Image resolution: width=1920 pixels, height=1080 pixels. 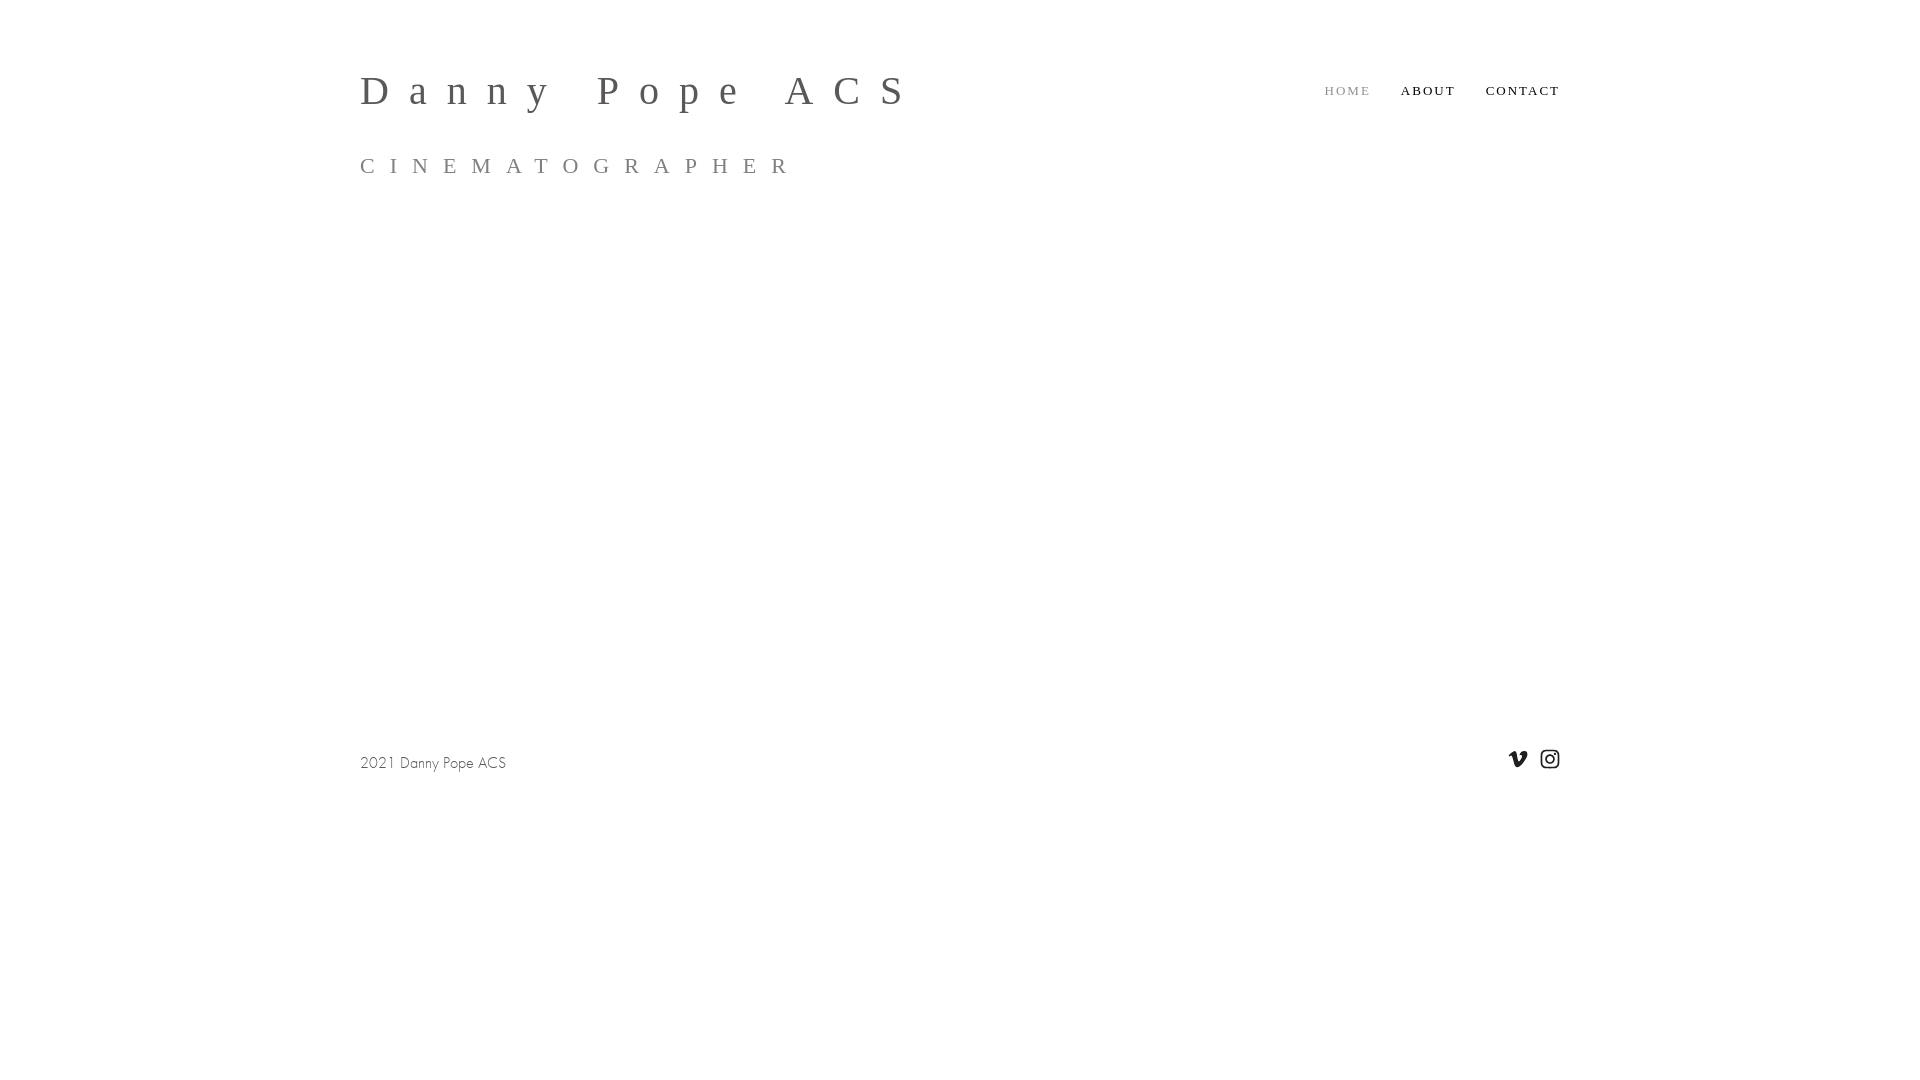 I want to click on PHOTOGRAPHY, so click(x=1365, y=505).